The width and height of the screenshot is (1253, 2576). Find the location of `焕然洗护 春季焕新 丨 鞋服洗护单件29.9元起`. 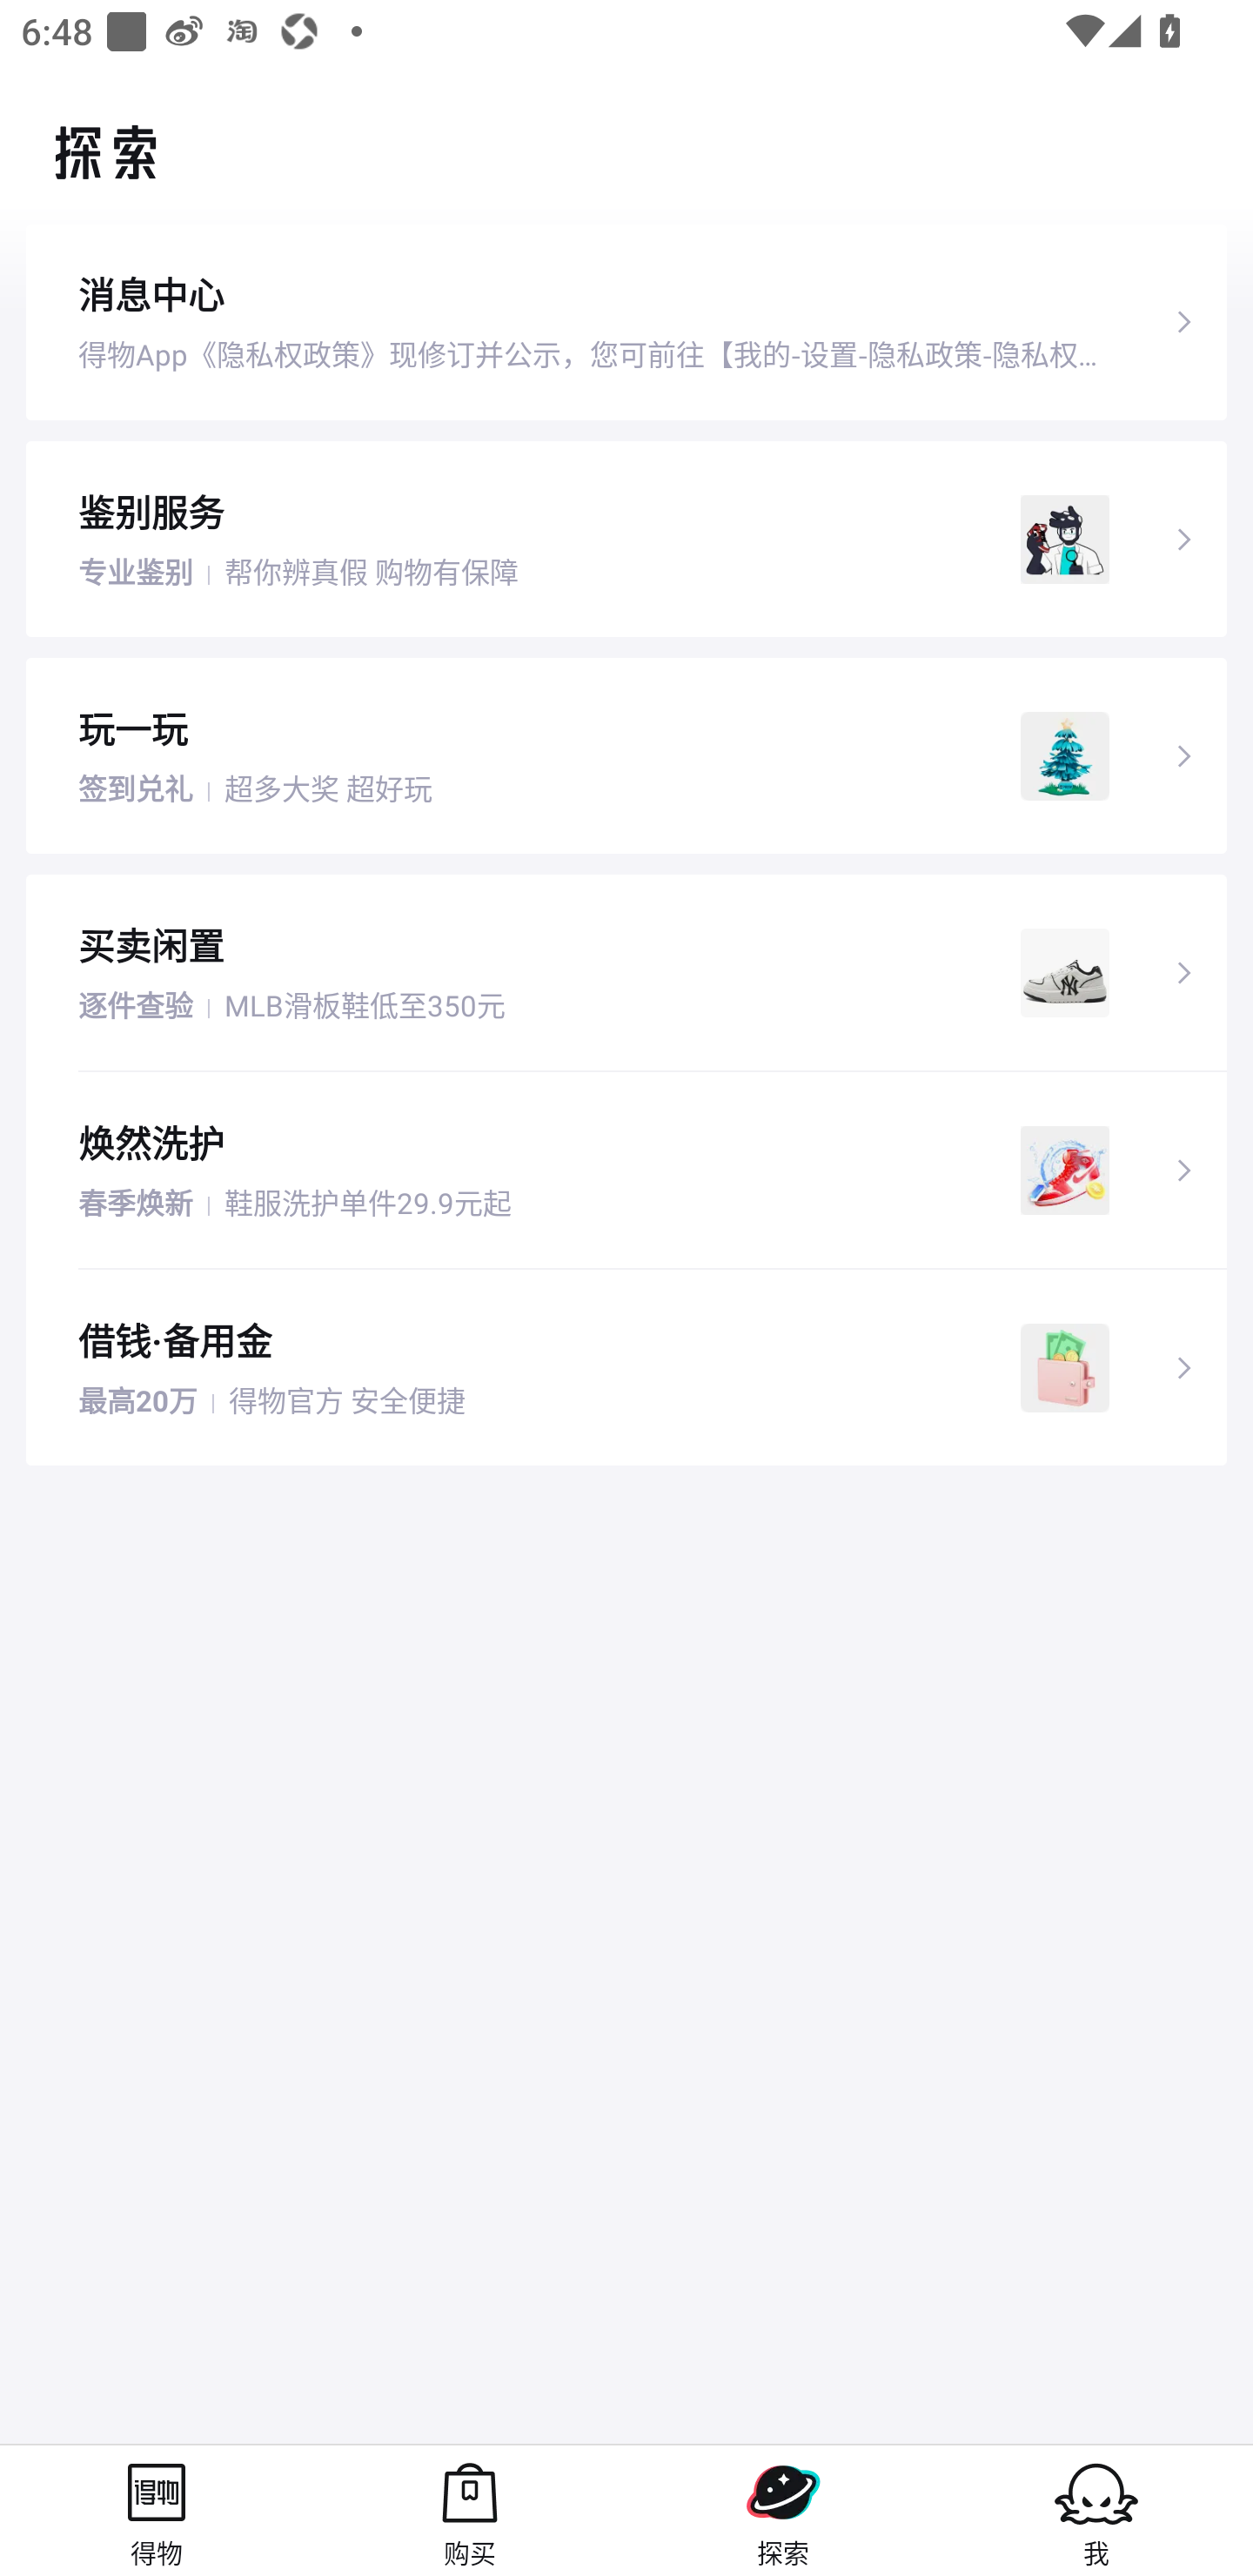

焕然洗护 春季焕新 丨 鞋服洗护单件29.9元起 is located at coordinates (626, 1170).